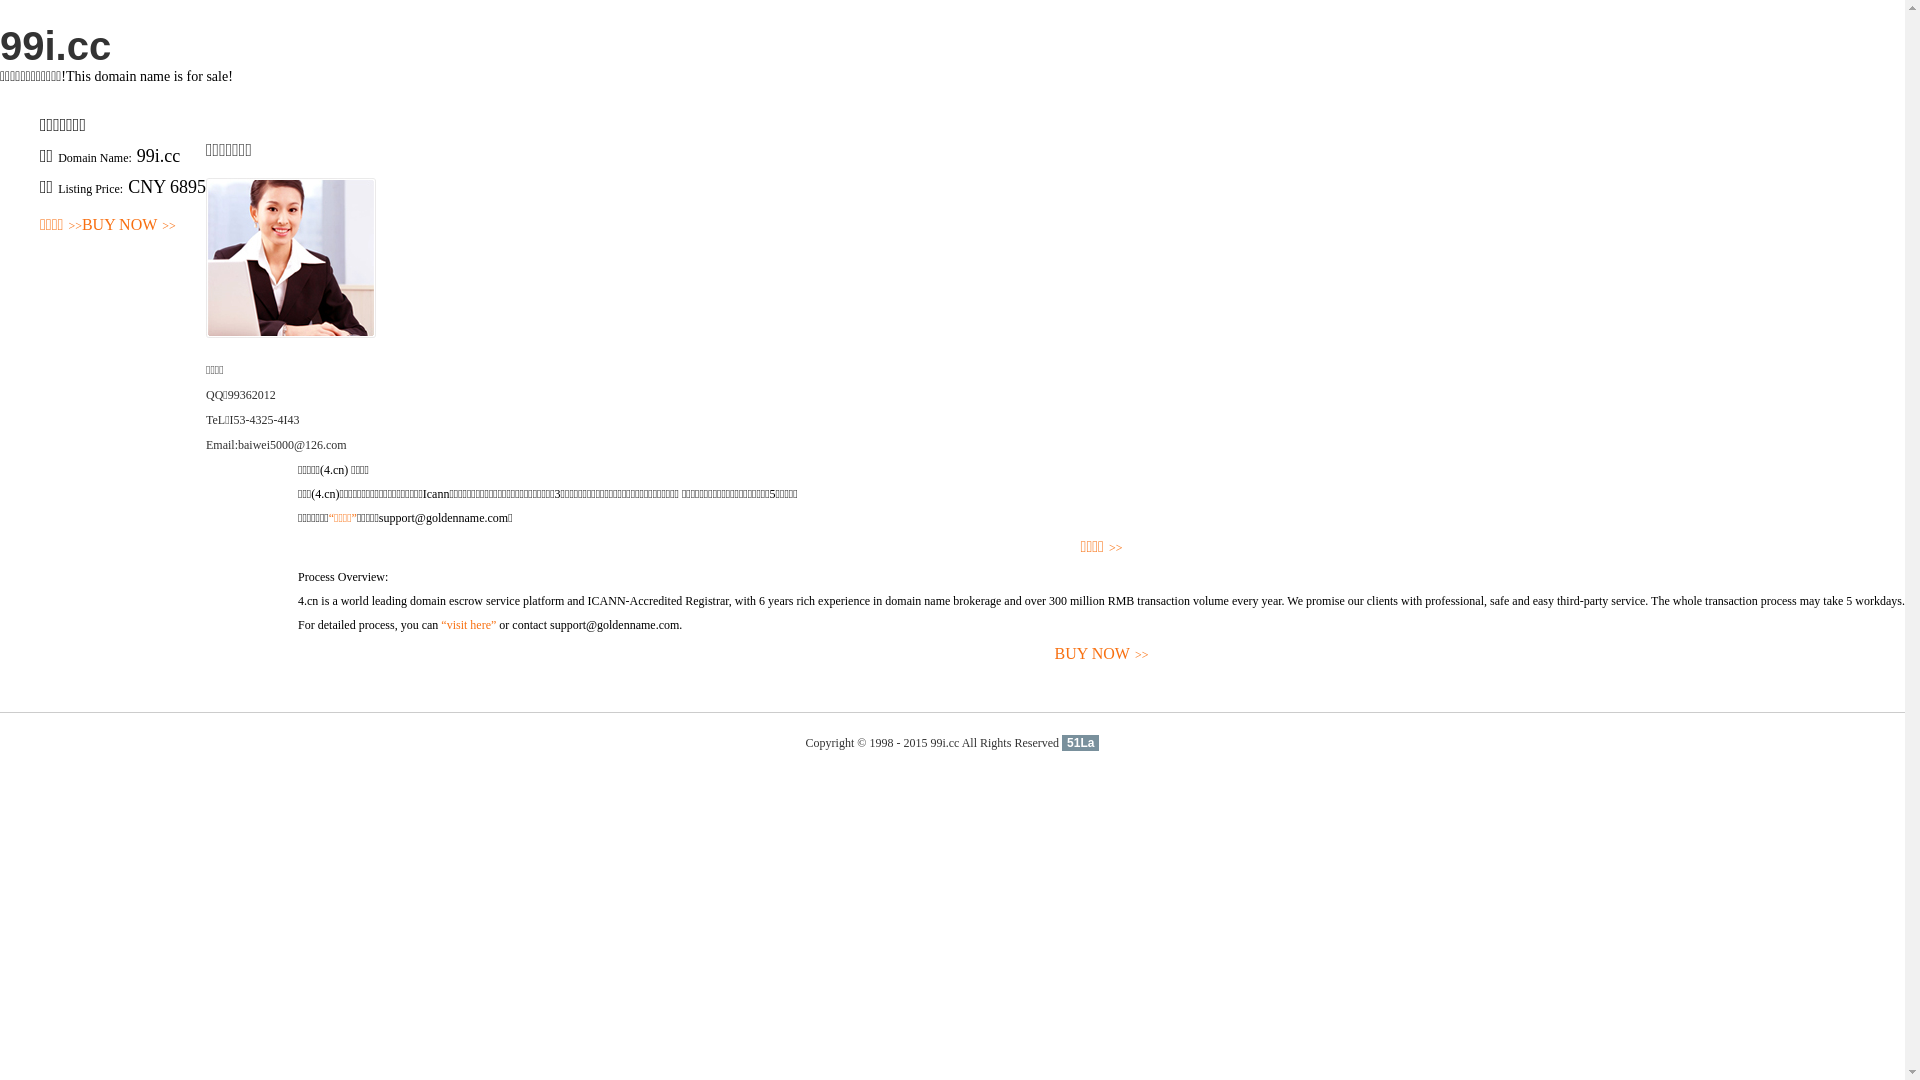  Describe the element at coordinates (1102, 654) in the screenshot. I see `BUY NOW>>` at that location.